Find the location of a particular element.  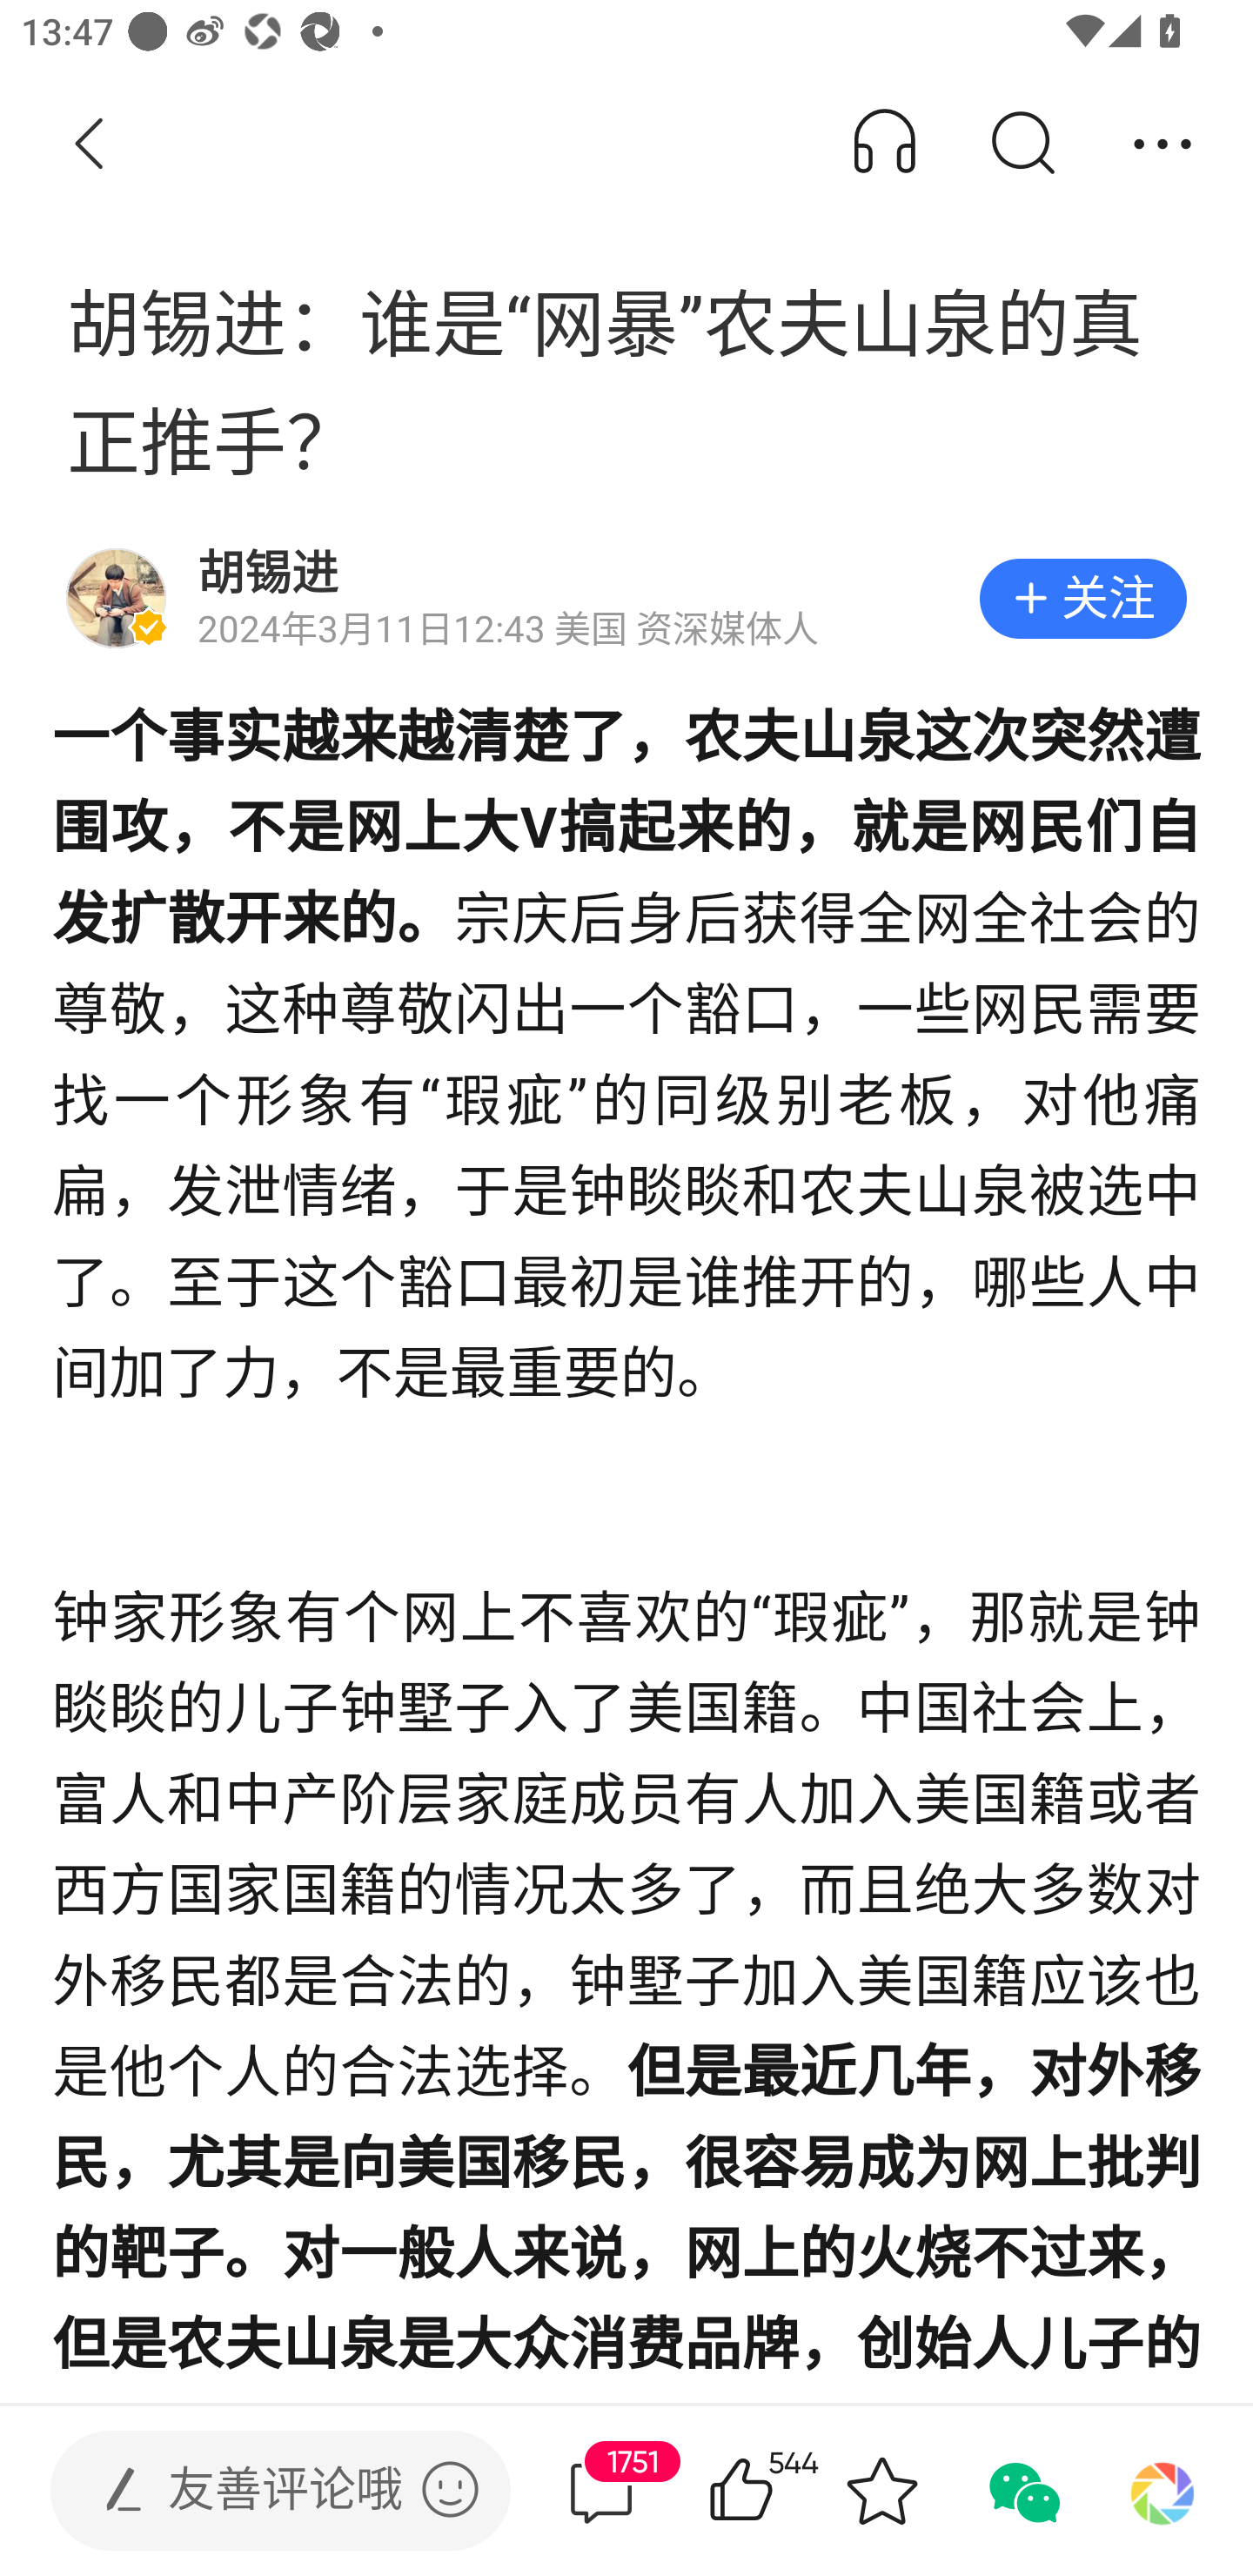

 返回 is located at coordinates (90, 144).